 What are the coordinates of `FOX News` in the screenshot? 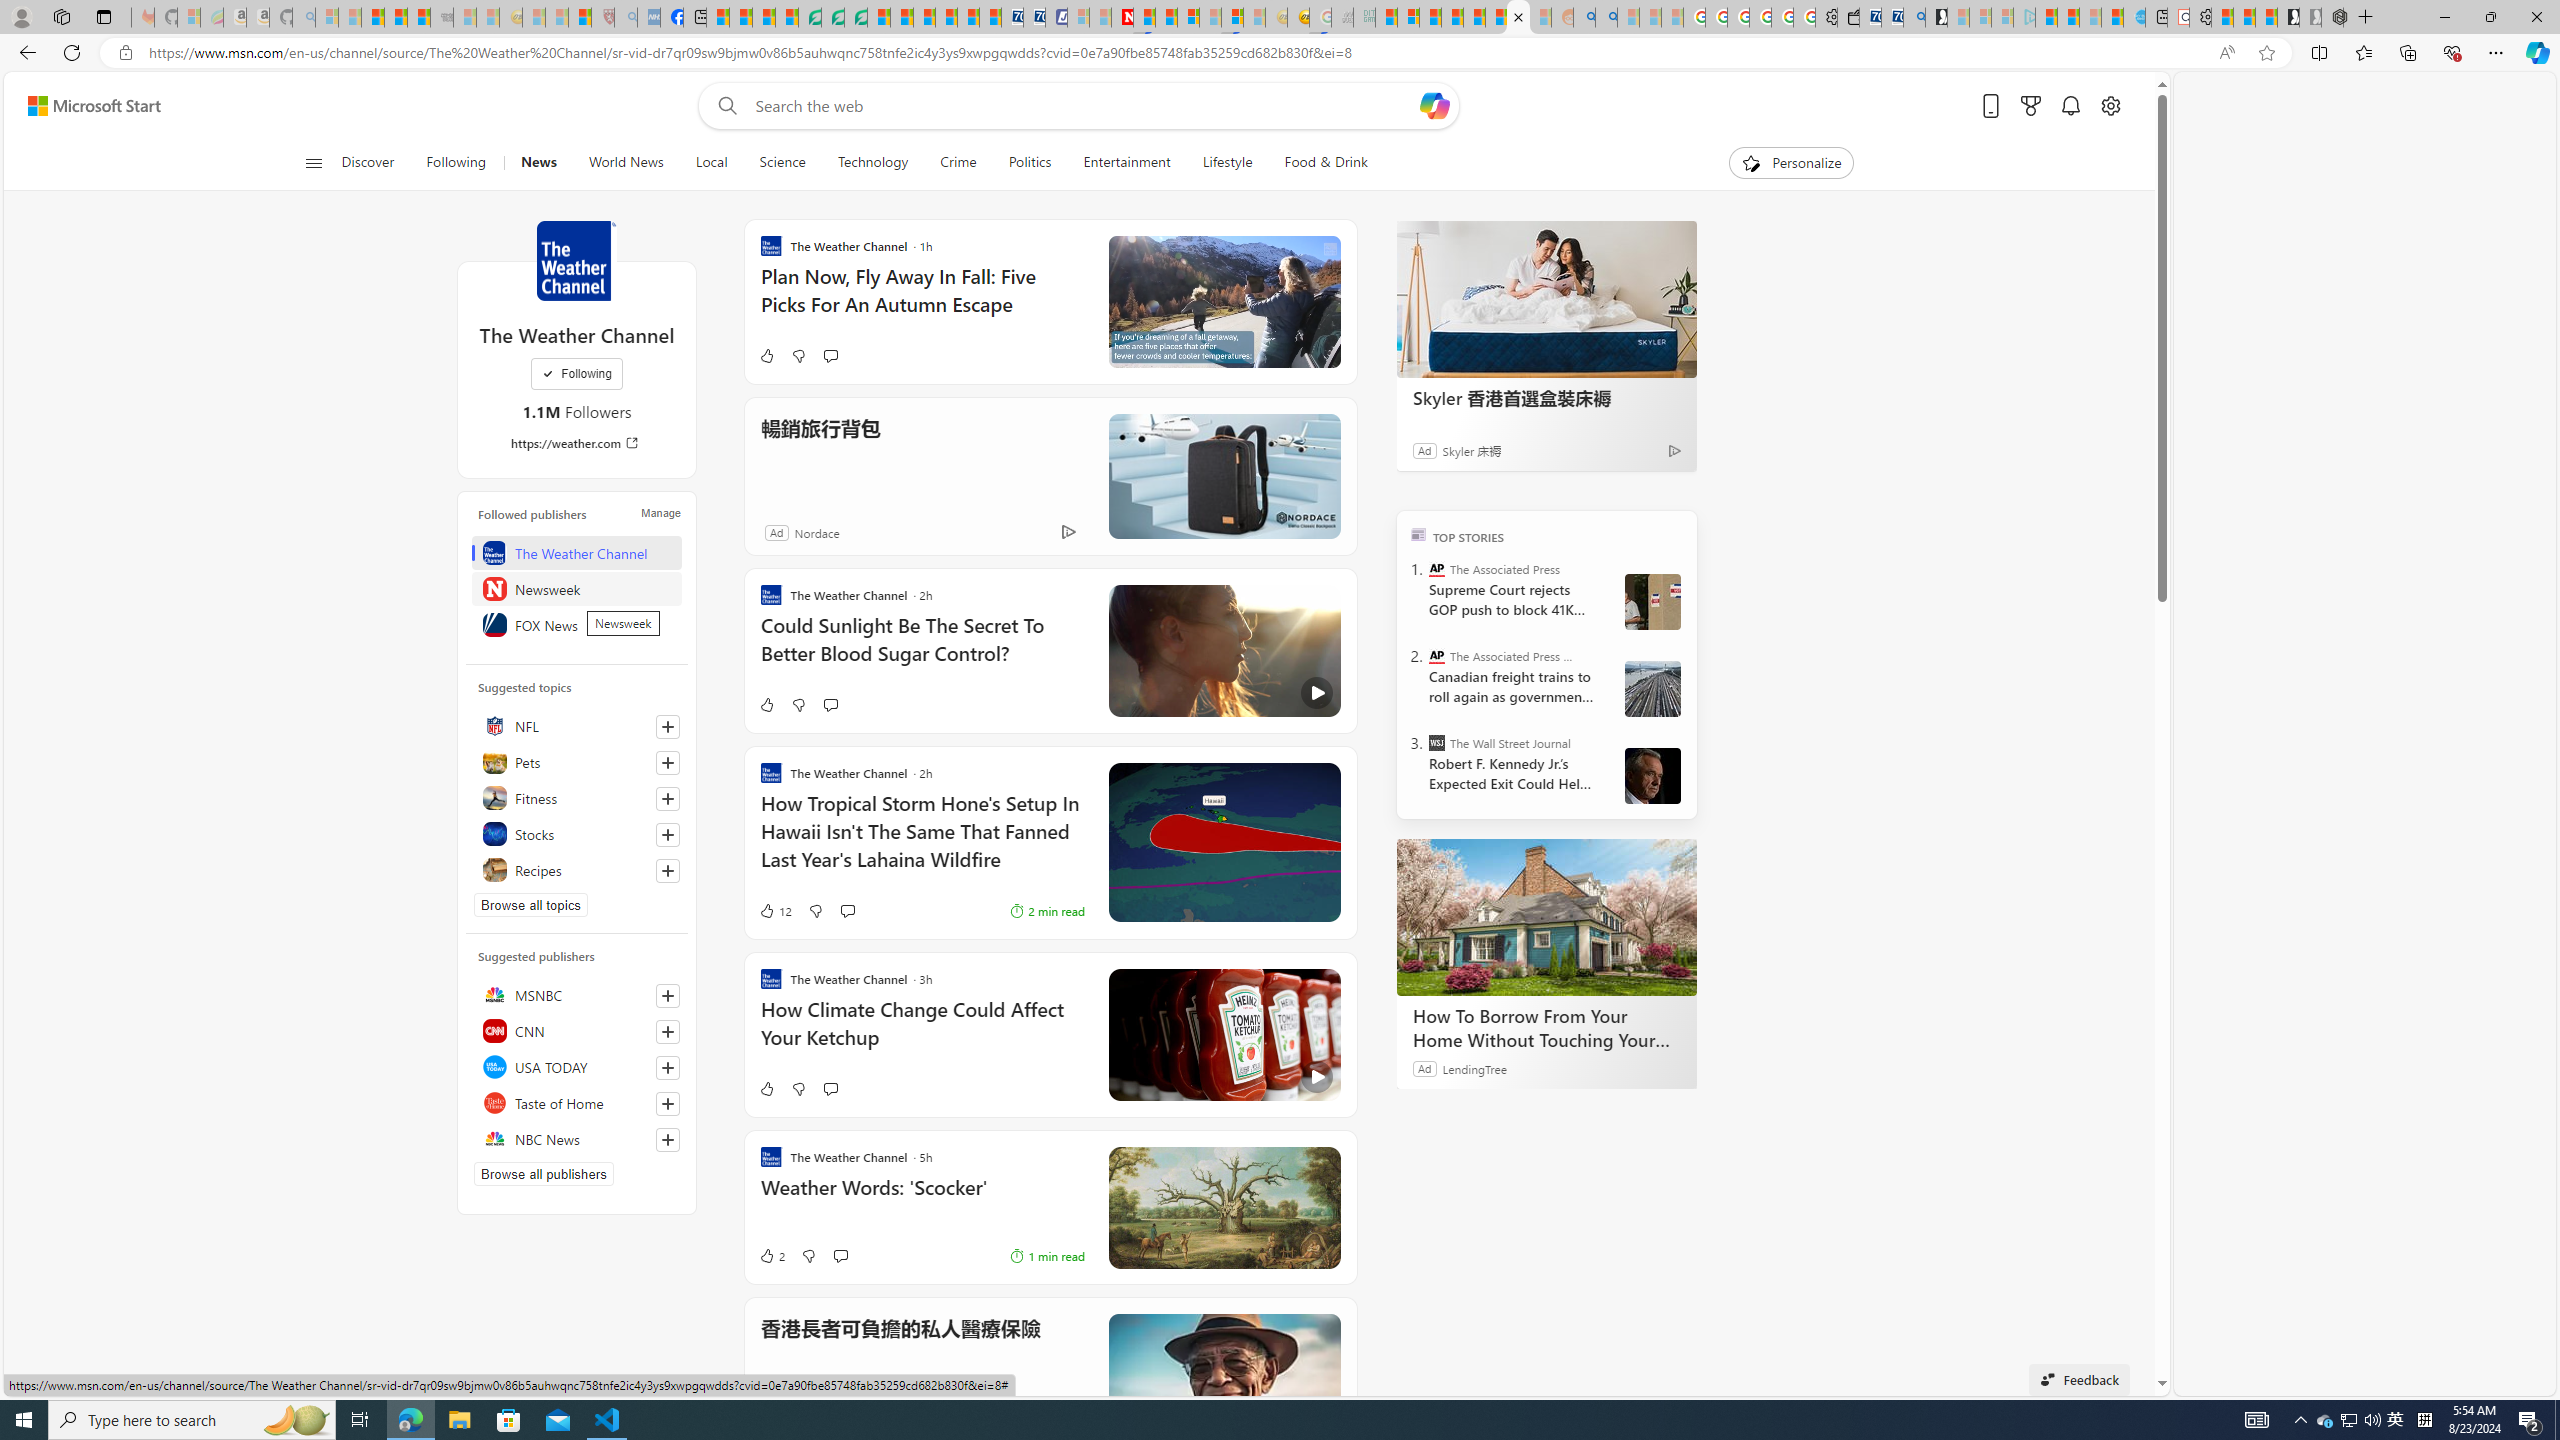 It's located at (576, 624).